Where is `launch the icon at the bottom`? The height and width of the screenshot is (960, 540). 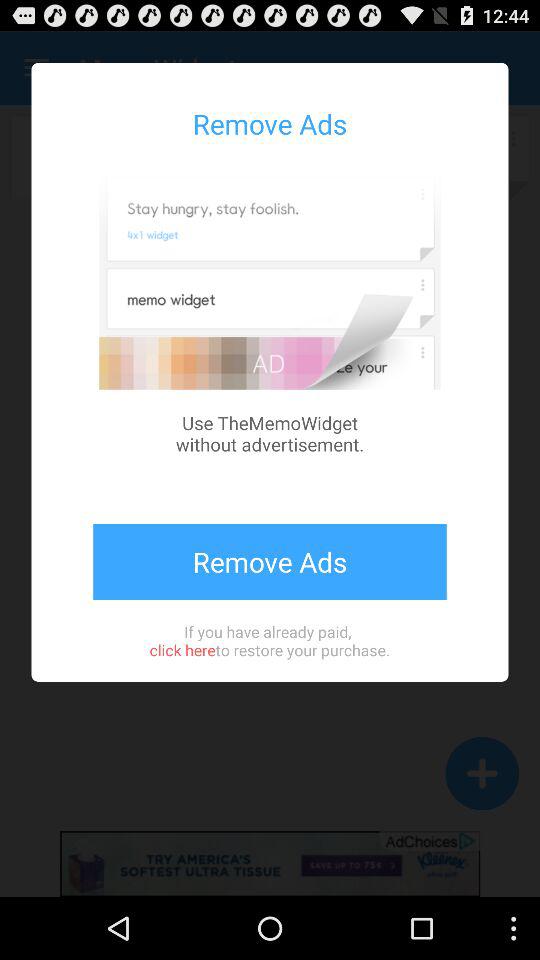
launch the icon at the bottom is located at coordinates (269, 640).